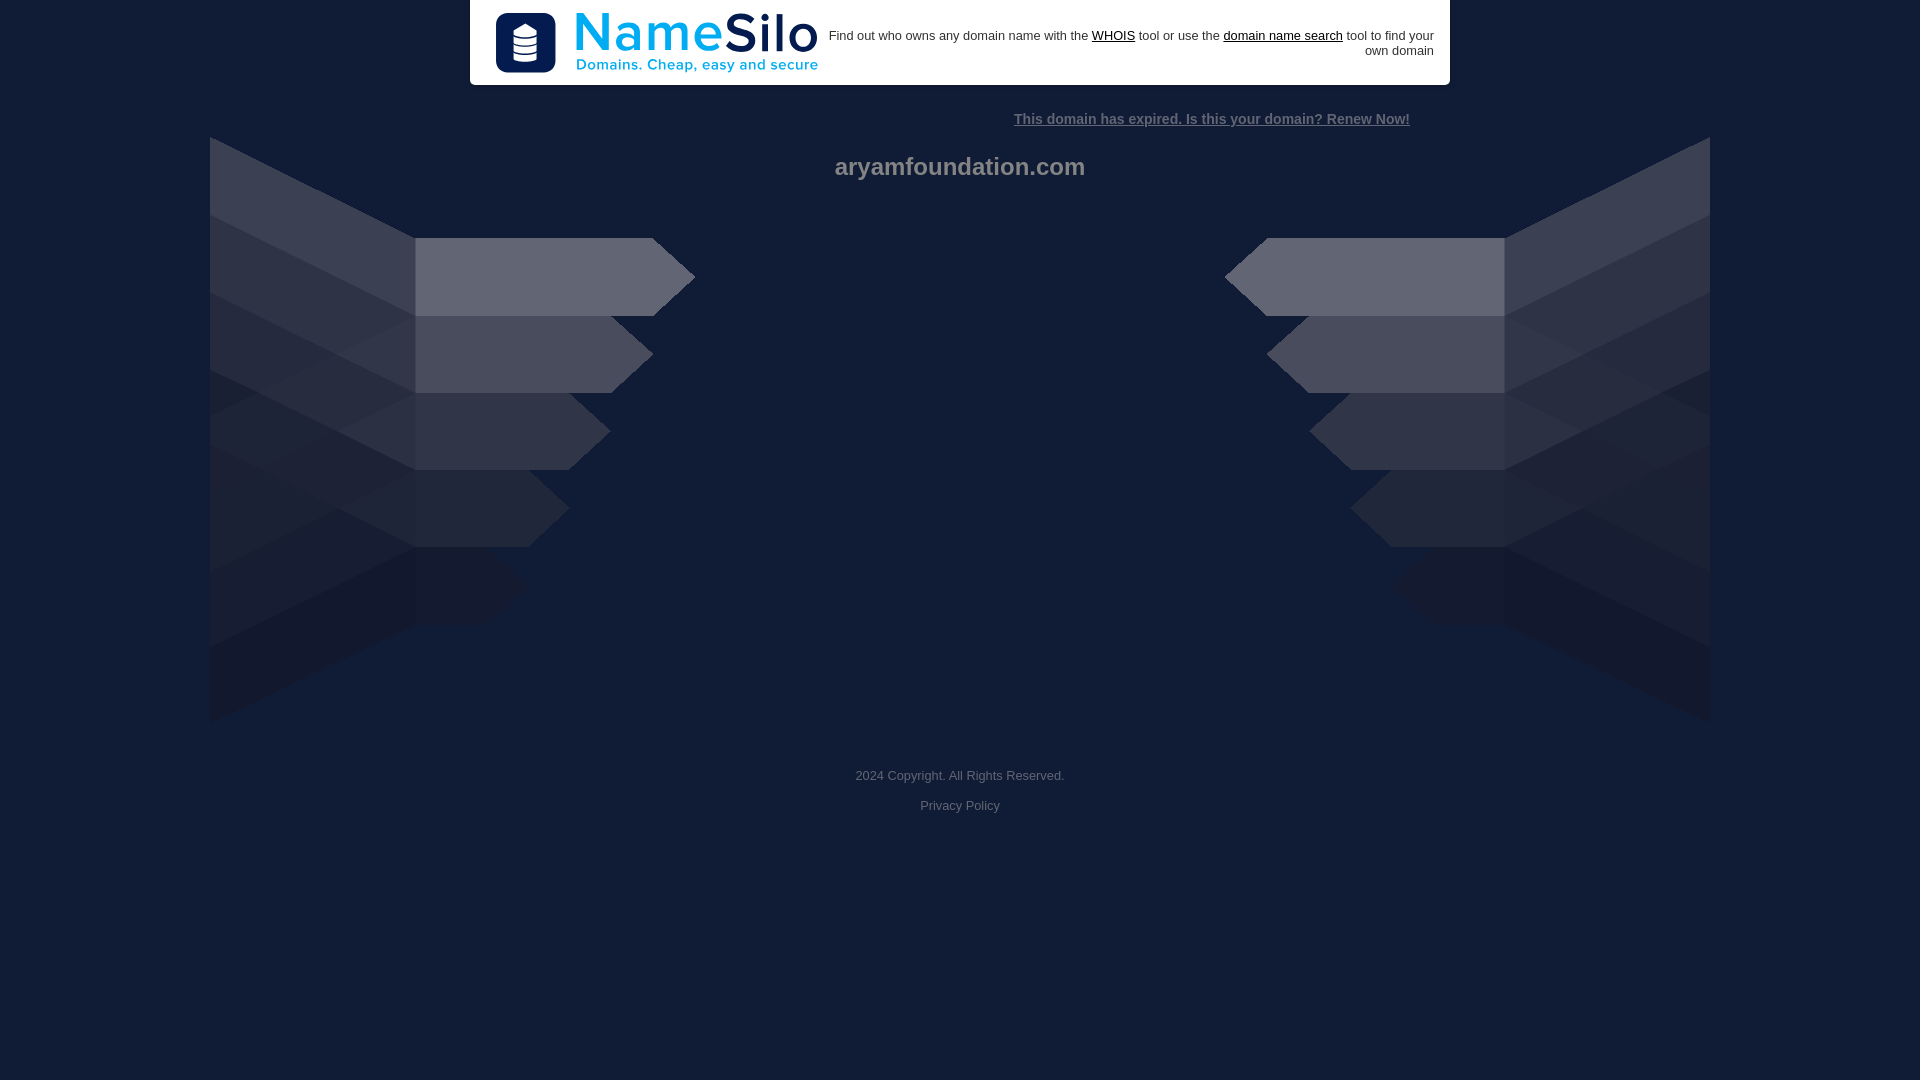 This screenshot has width=1920, height=1080. What do you see at coordinates (1113, 36) in the screenshot?
I see `WHOIS` at bounding box center [1113, 36].